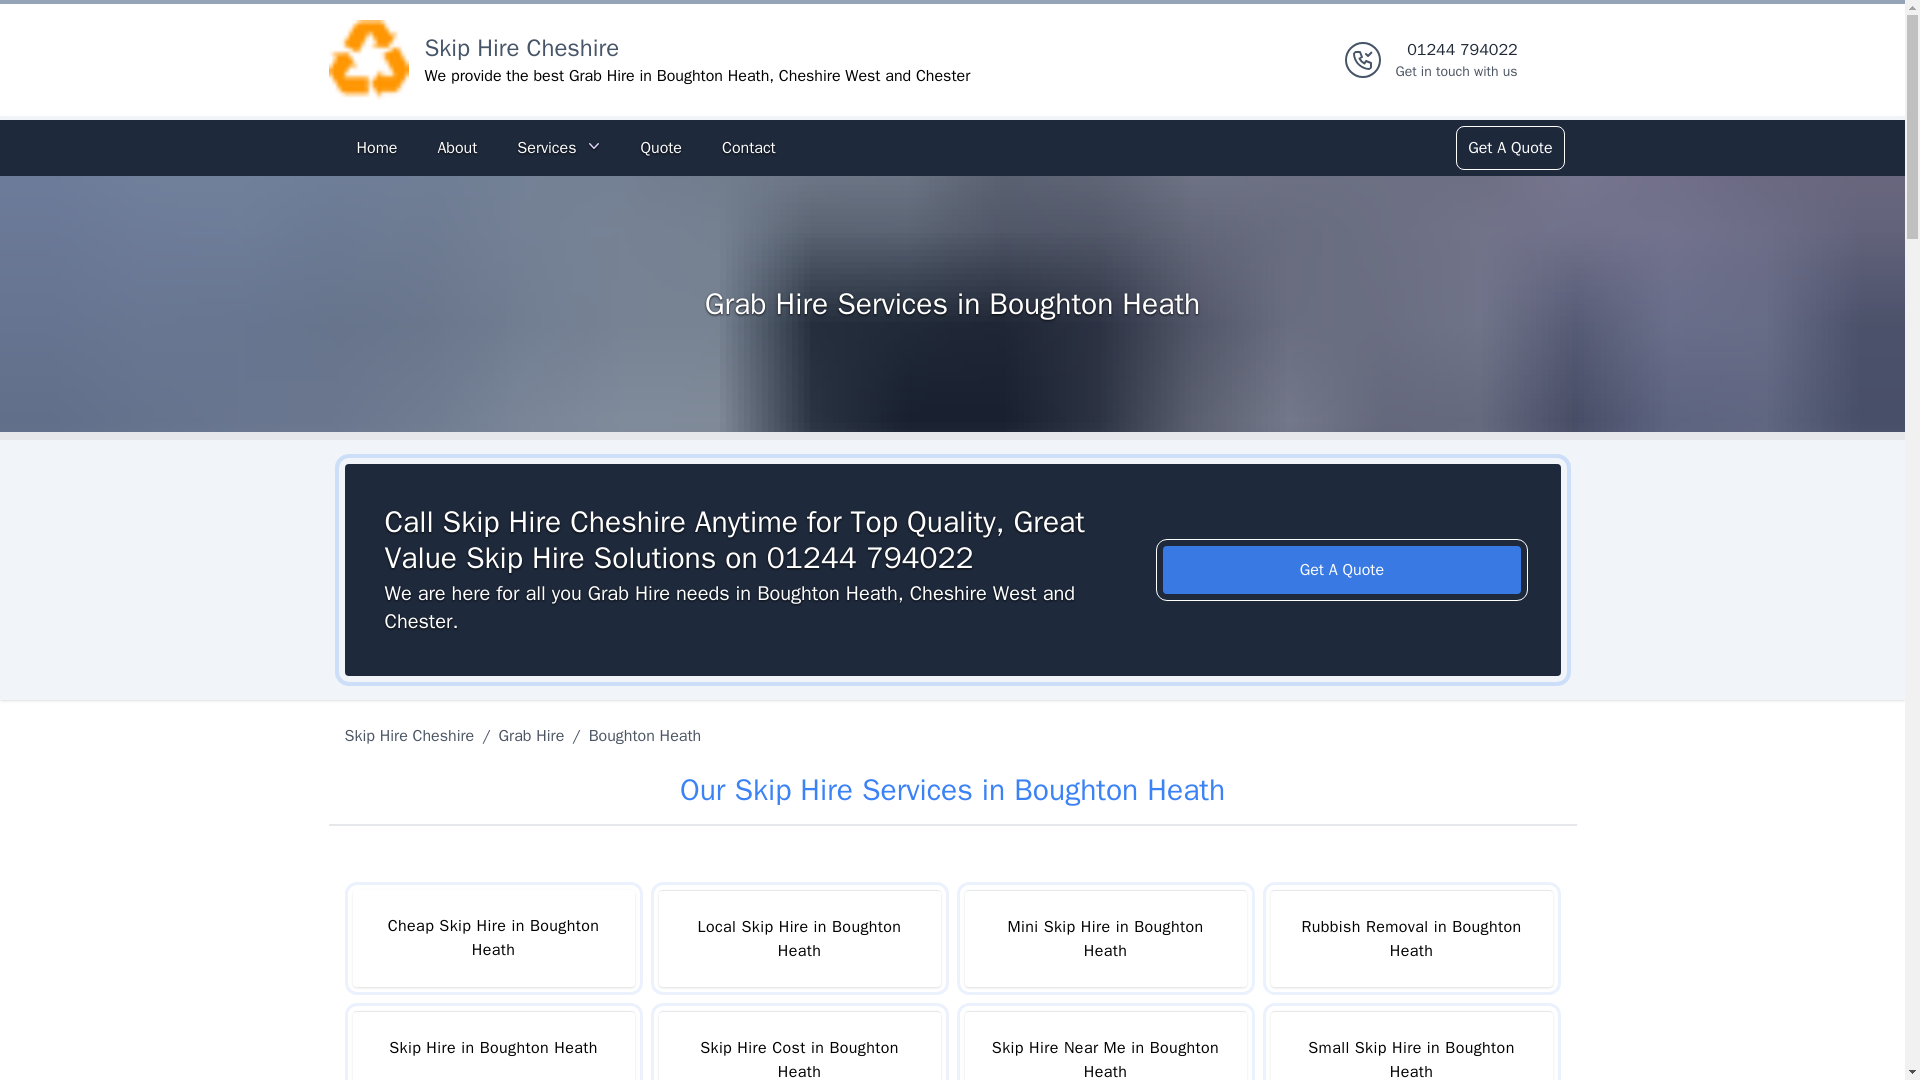 Image resolution: width=1920 pixels, height=1080 pixels. I want to click on Skip Hire in Boughton Heath, so click(492, 1045).